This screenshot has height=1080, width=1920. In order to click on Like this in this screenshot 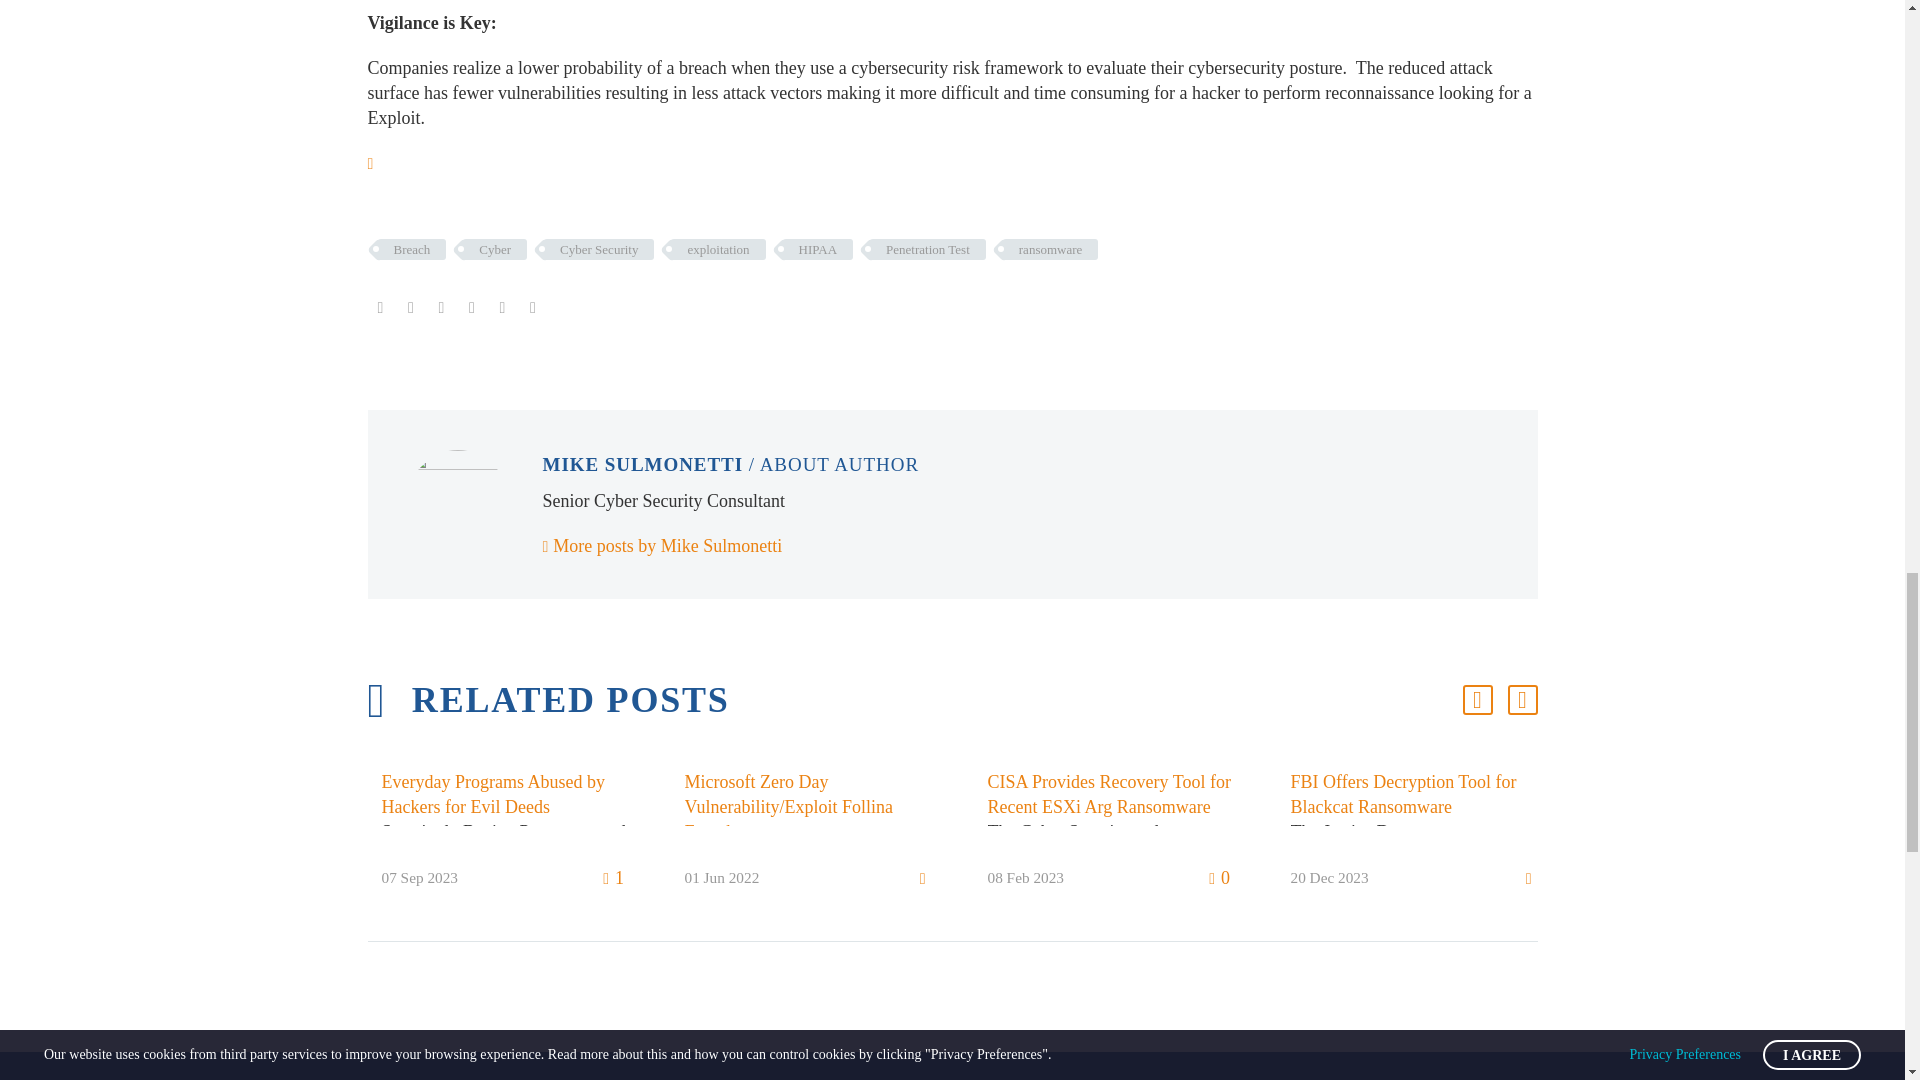, I will do `click(614, 878)`.